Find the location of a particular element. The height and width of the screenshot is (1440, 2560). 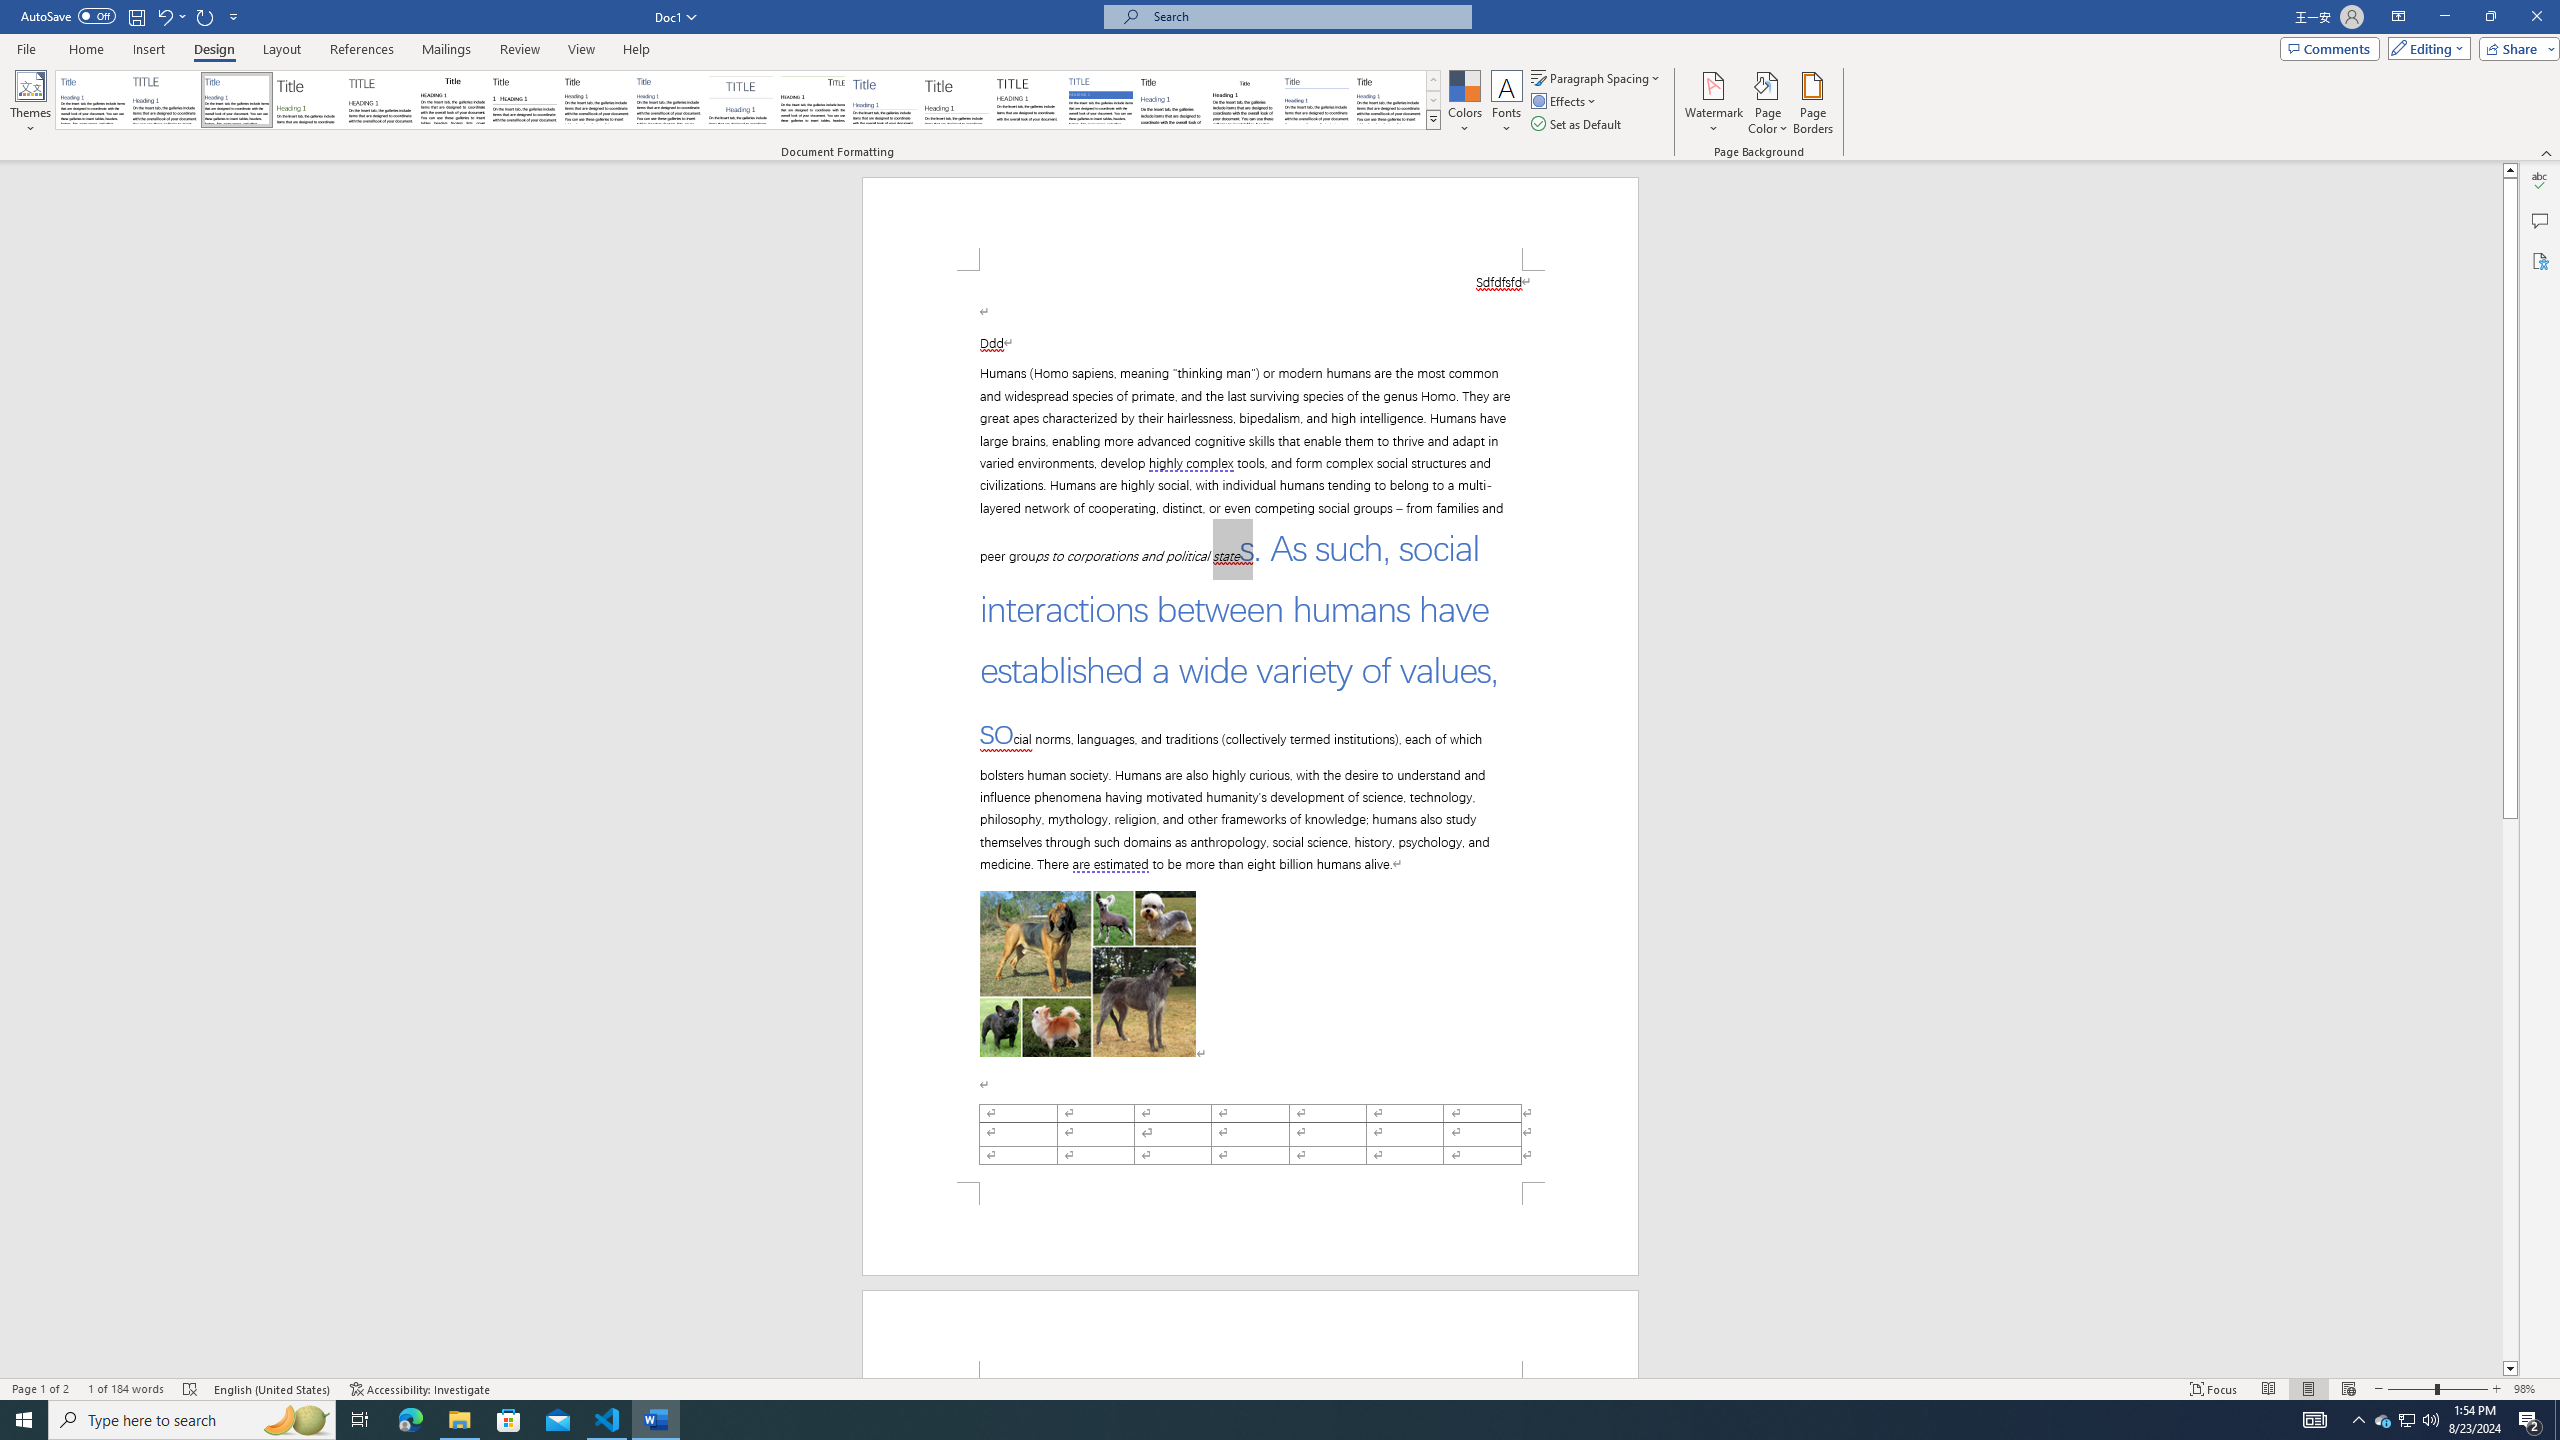

Line up is located at coordinates (2510, 170).